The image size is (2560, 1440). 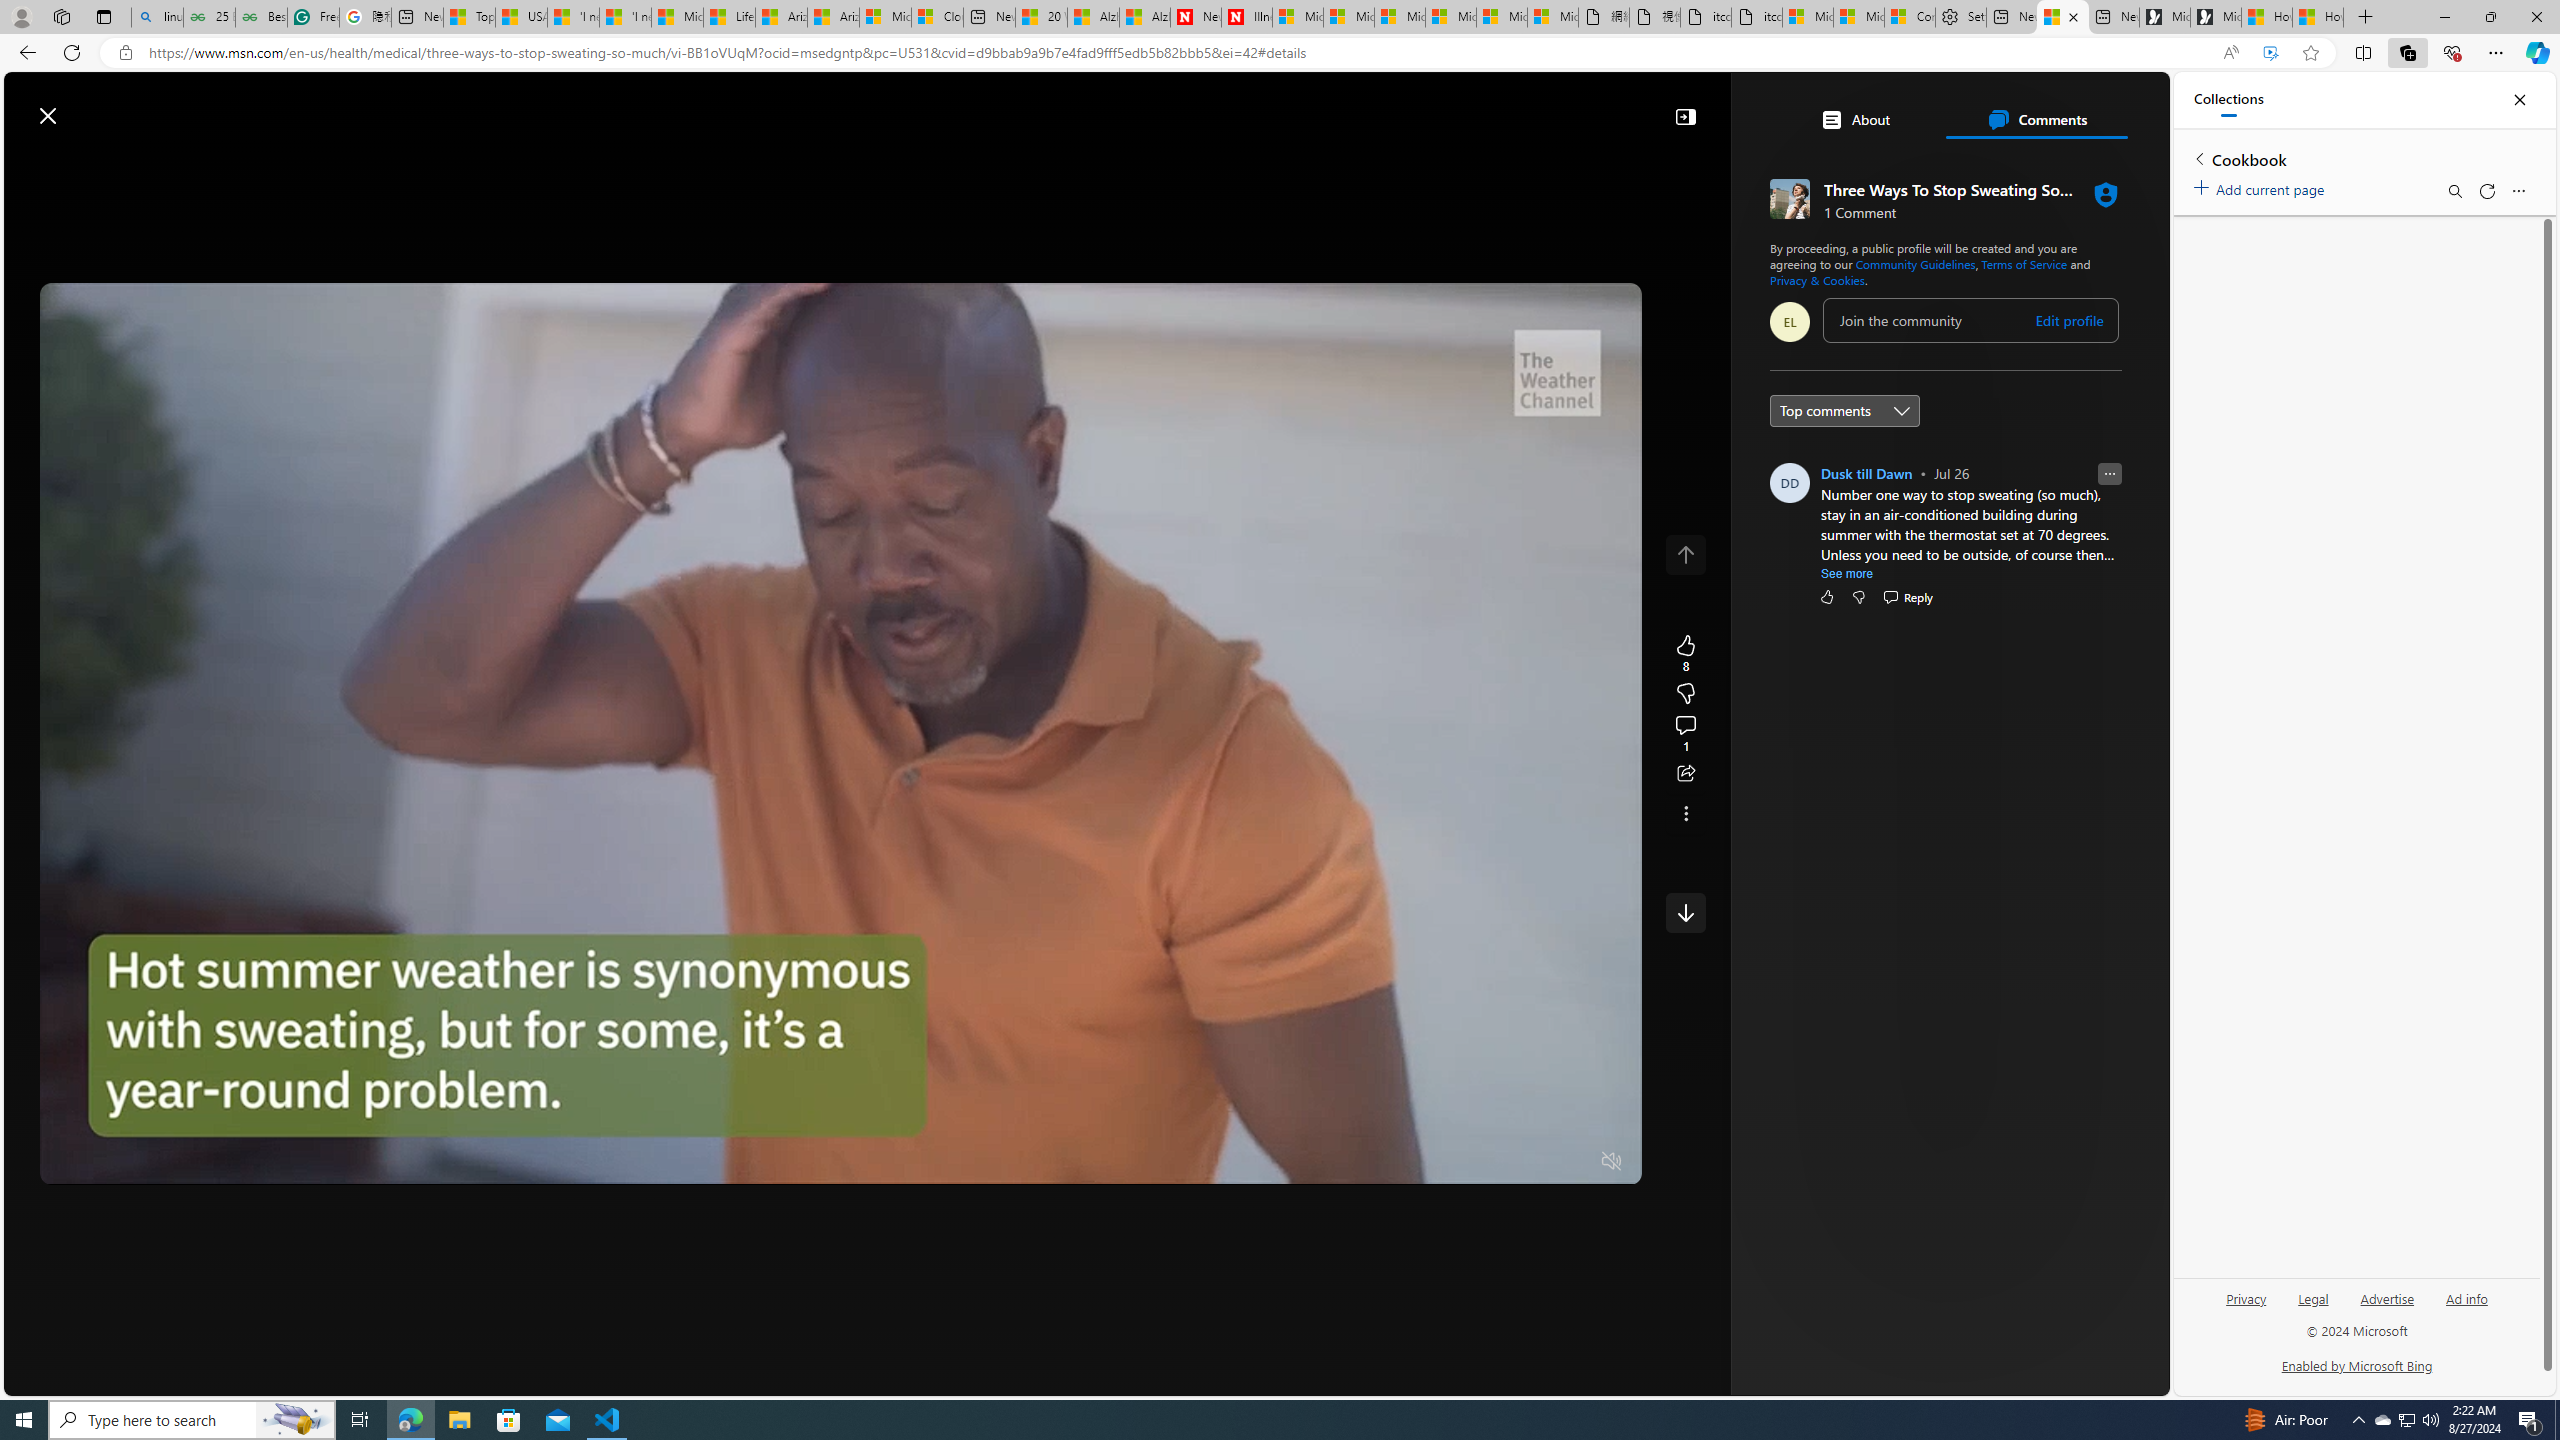 What do you see at coordinates (2270, 53) in the screenshot?
I see `Enhance video` at bounding box center [2270, 53].